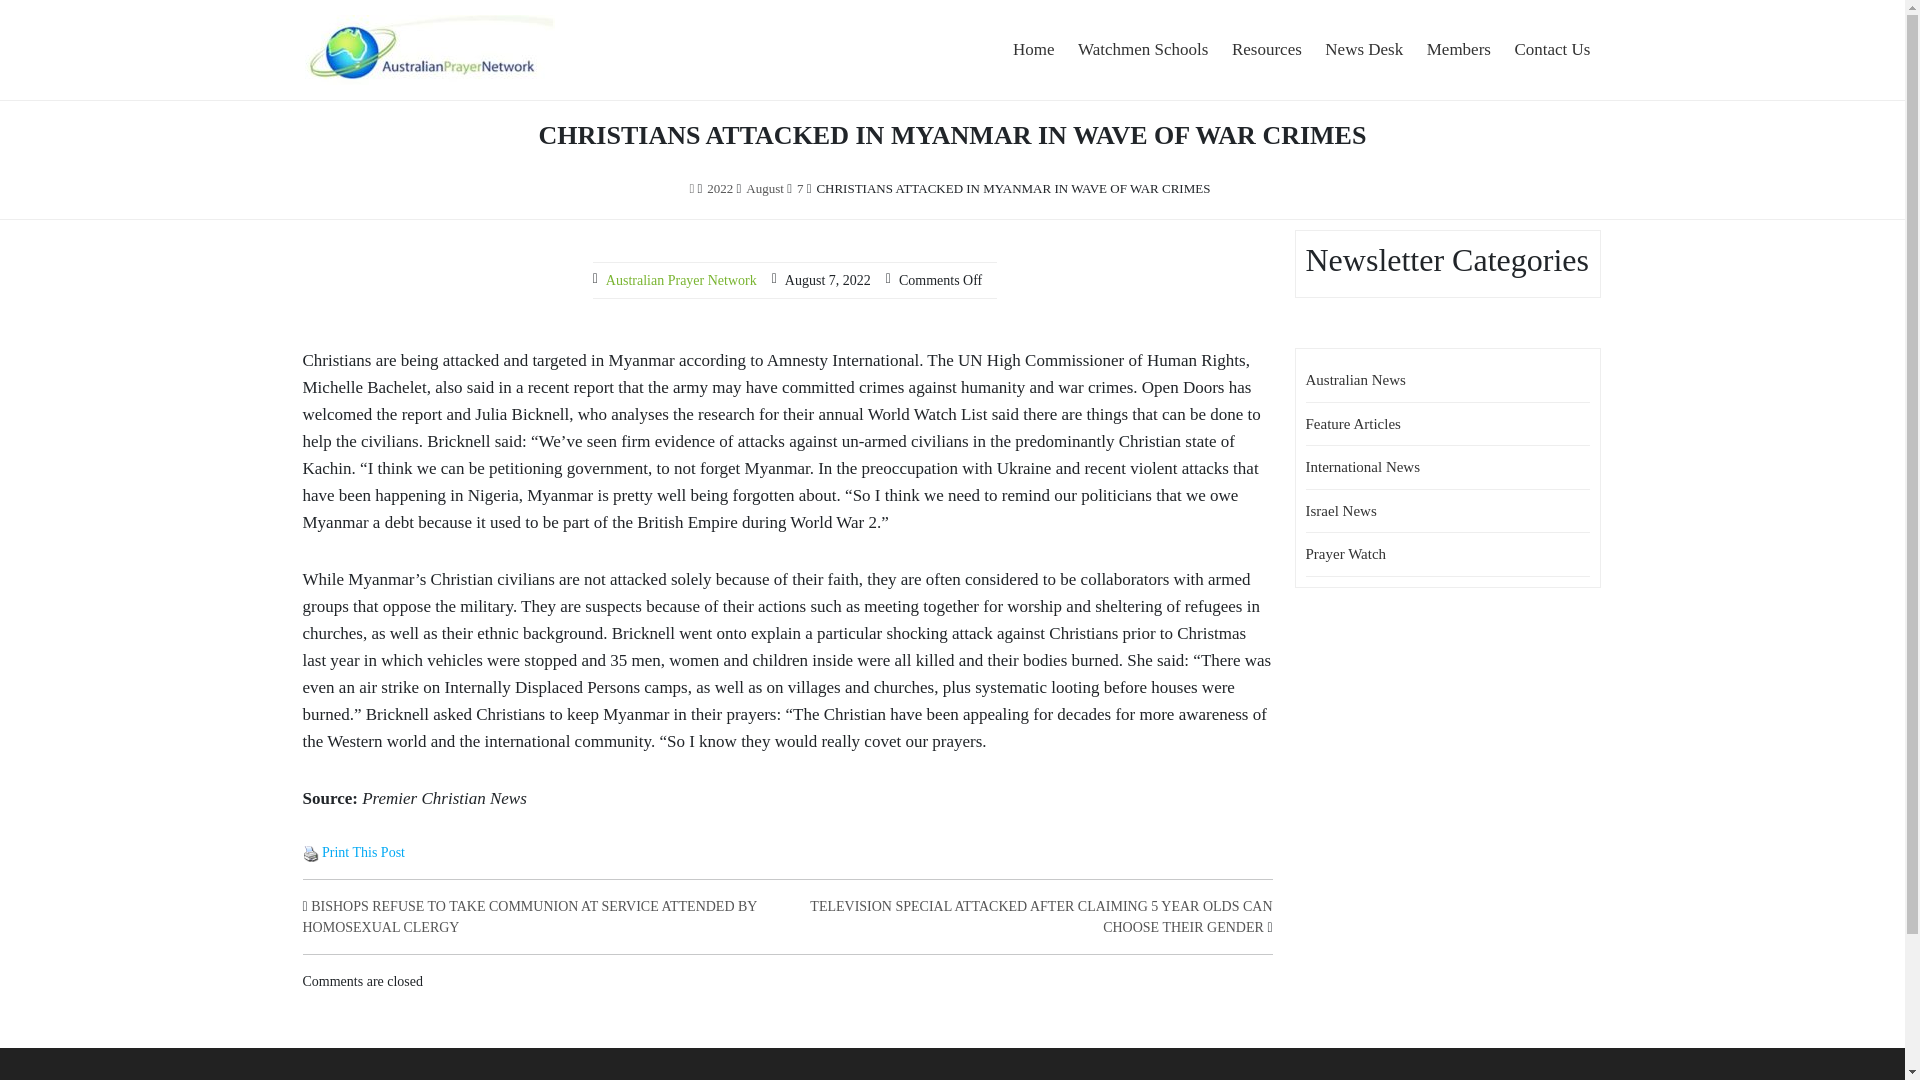 This screenshot has width=1920, height=1080. What do you see at coordinates (681, 280) in the screenshot?
I see `Posts by Australian Prayer Network` at bounding box center [681, 280].